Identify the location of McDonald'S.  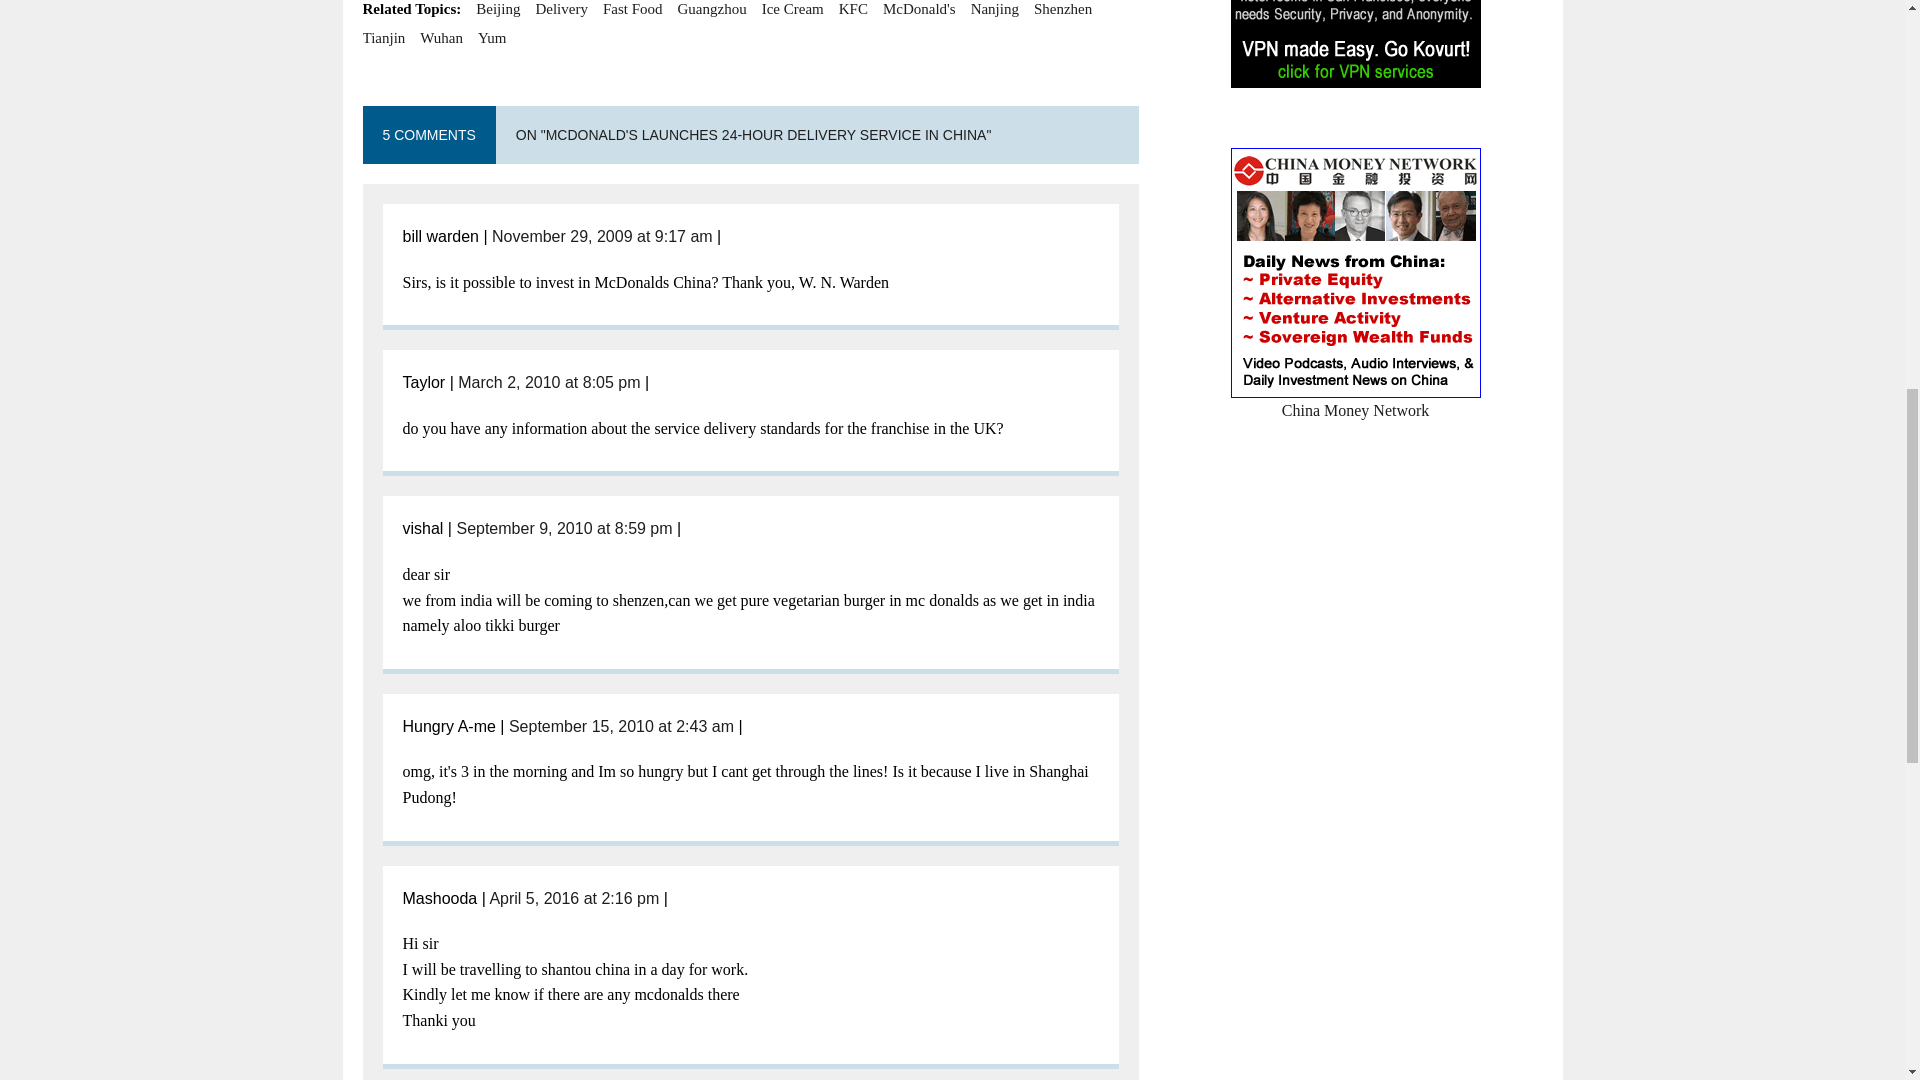
(920, 10).